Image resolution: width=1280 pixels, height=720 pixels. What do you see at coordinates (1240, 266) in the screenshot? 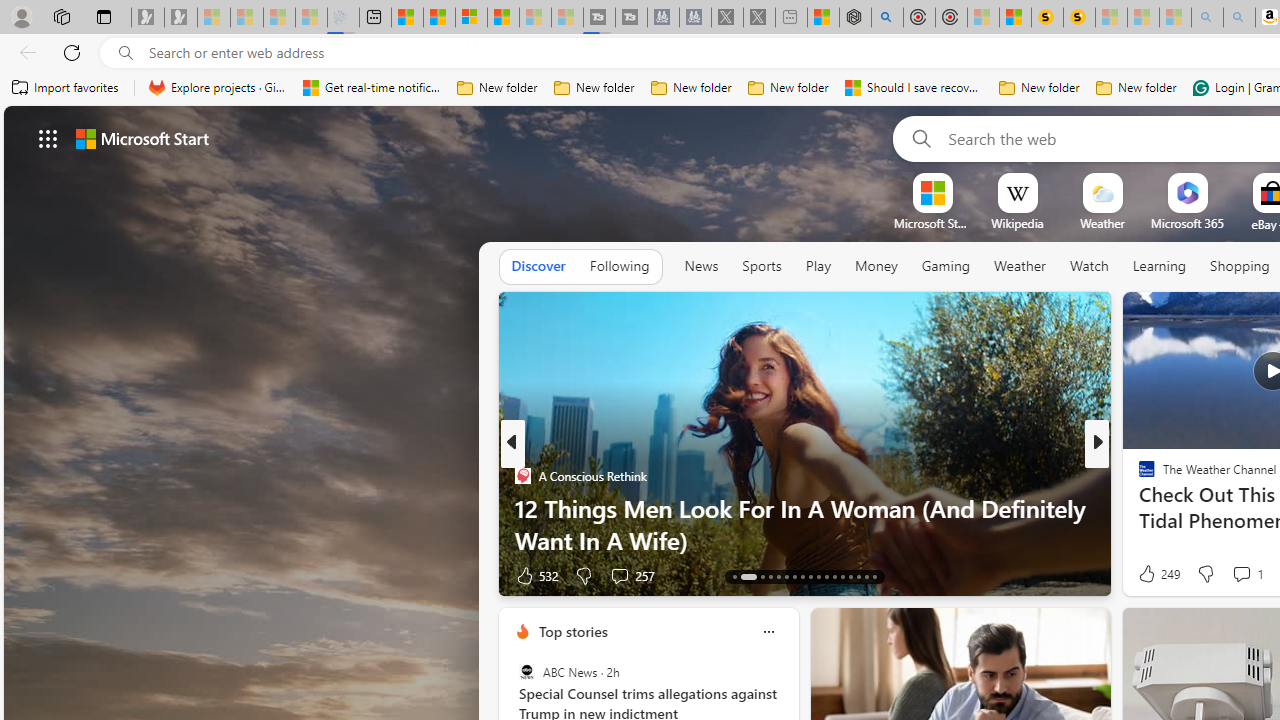
I see `Shopping` at bounding box center [1240, 266].